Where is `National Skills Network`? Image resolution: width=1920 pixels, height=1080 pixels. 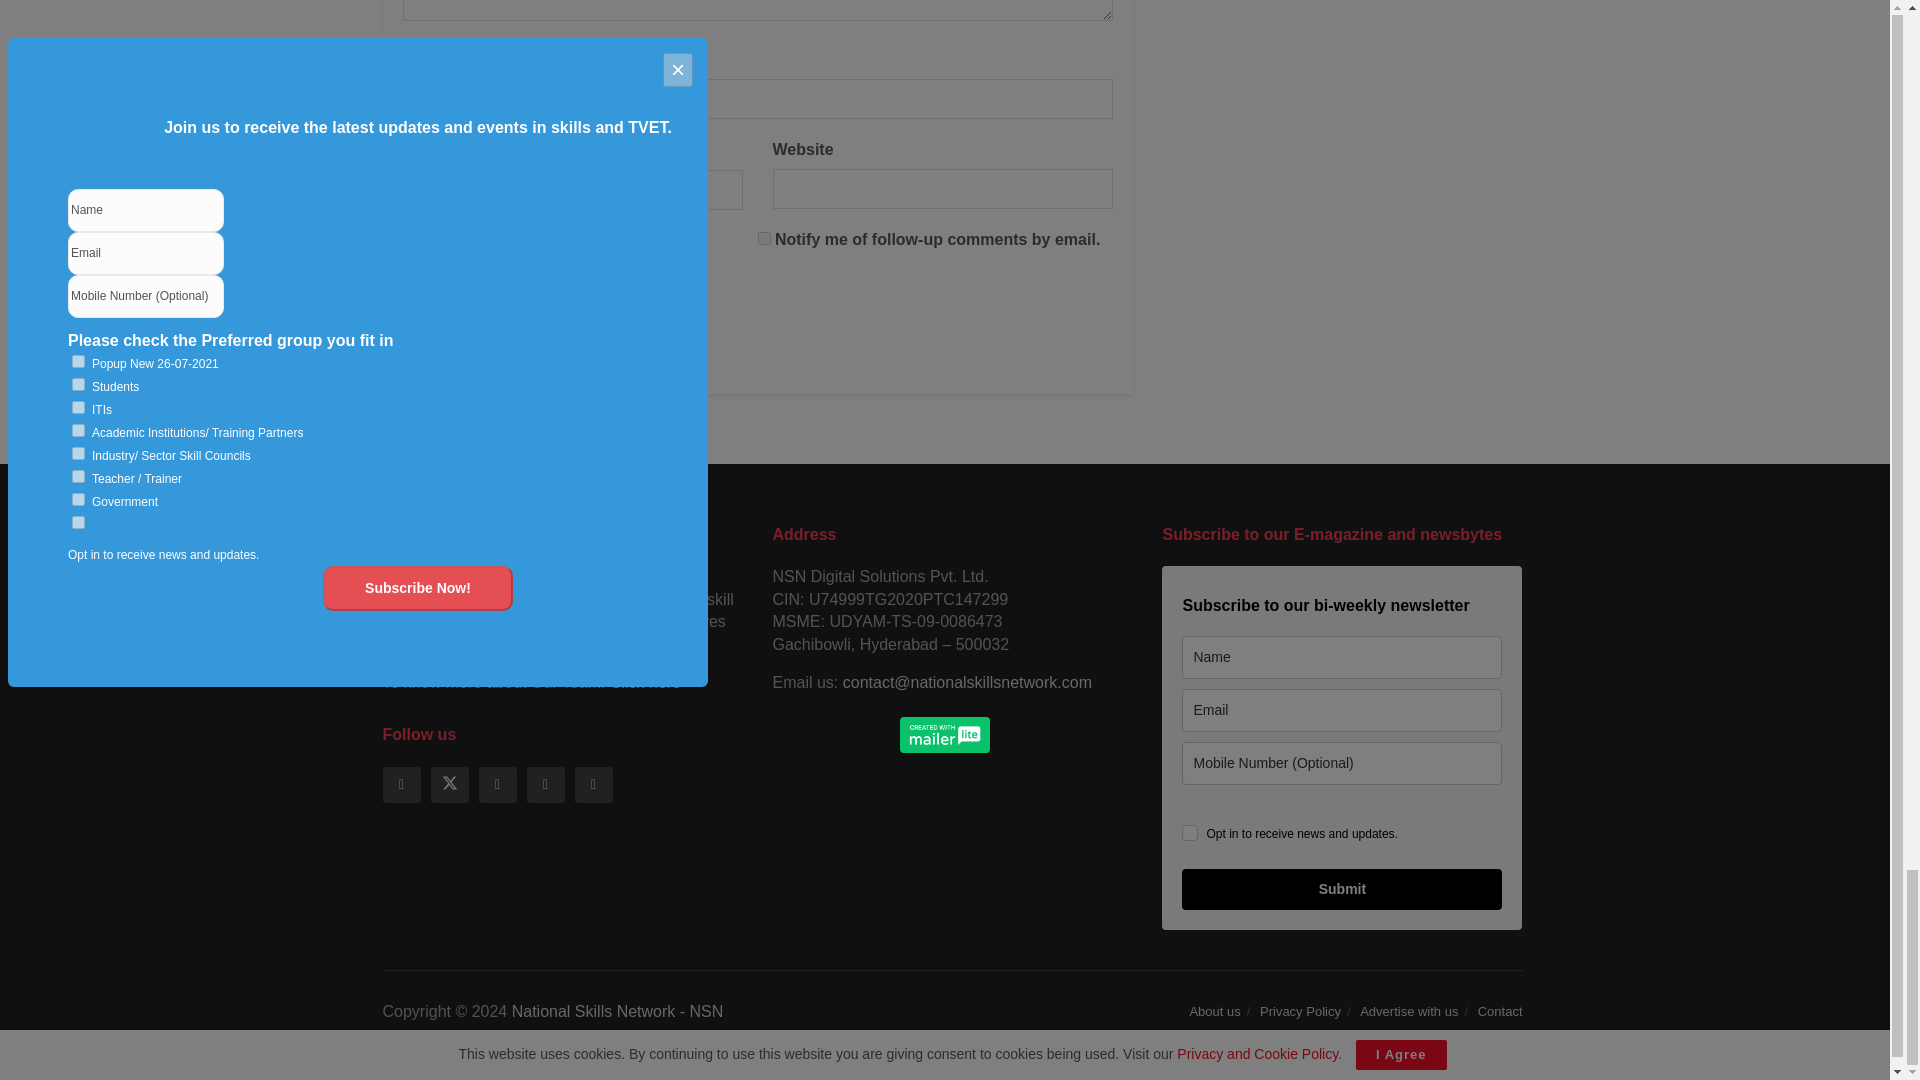 National Skills Network is located at coordinates (618, 1011).